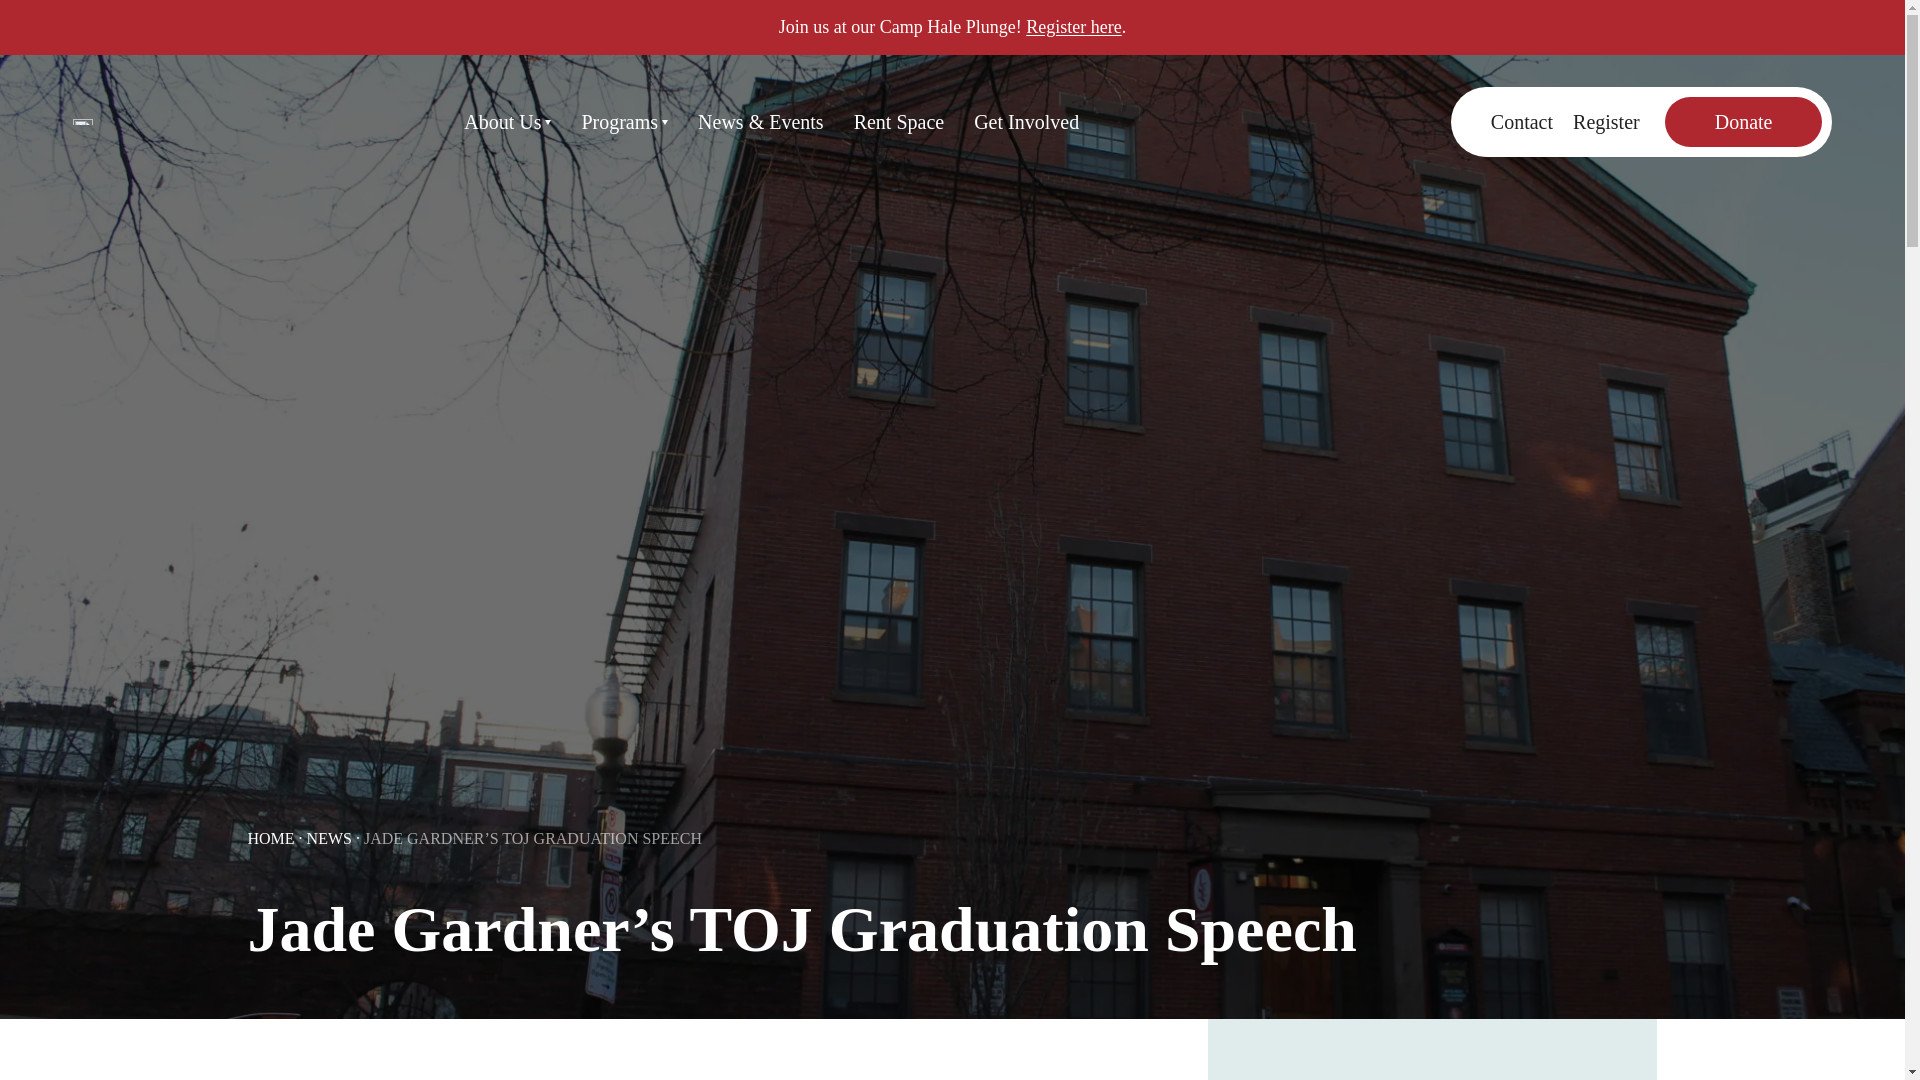 Image resolution: width=1920 pixels, height=1080 pixels. Describe the element at coordinates (508, 122) in the screenshot. I see `About Us` at that location.